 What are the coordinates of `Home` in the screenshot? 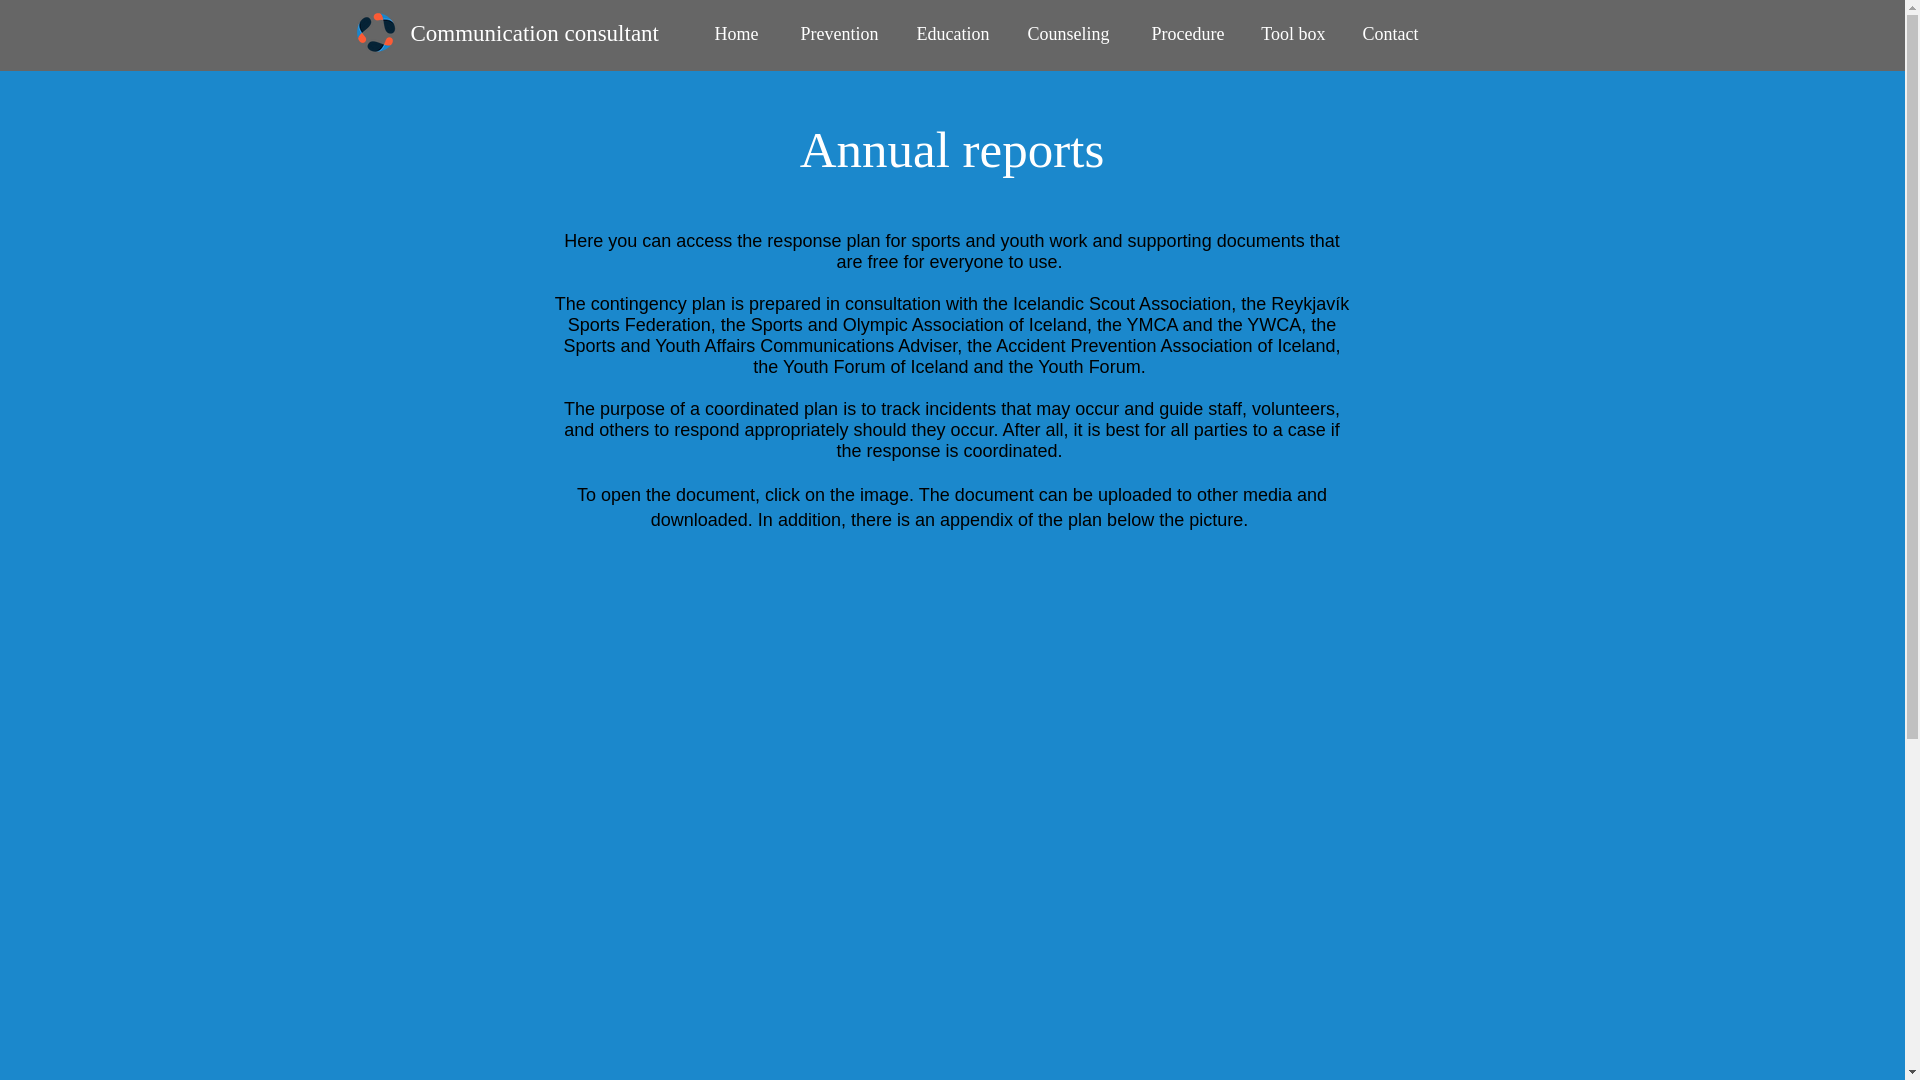 It's located at (733, 34).